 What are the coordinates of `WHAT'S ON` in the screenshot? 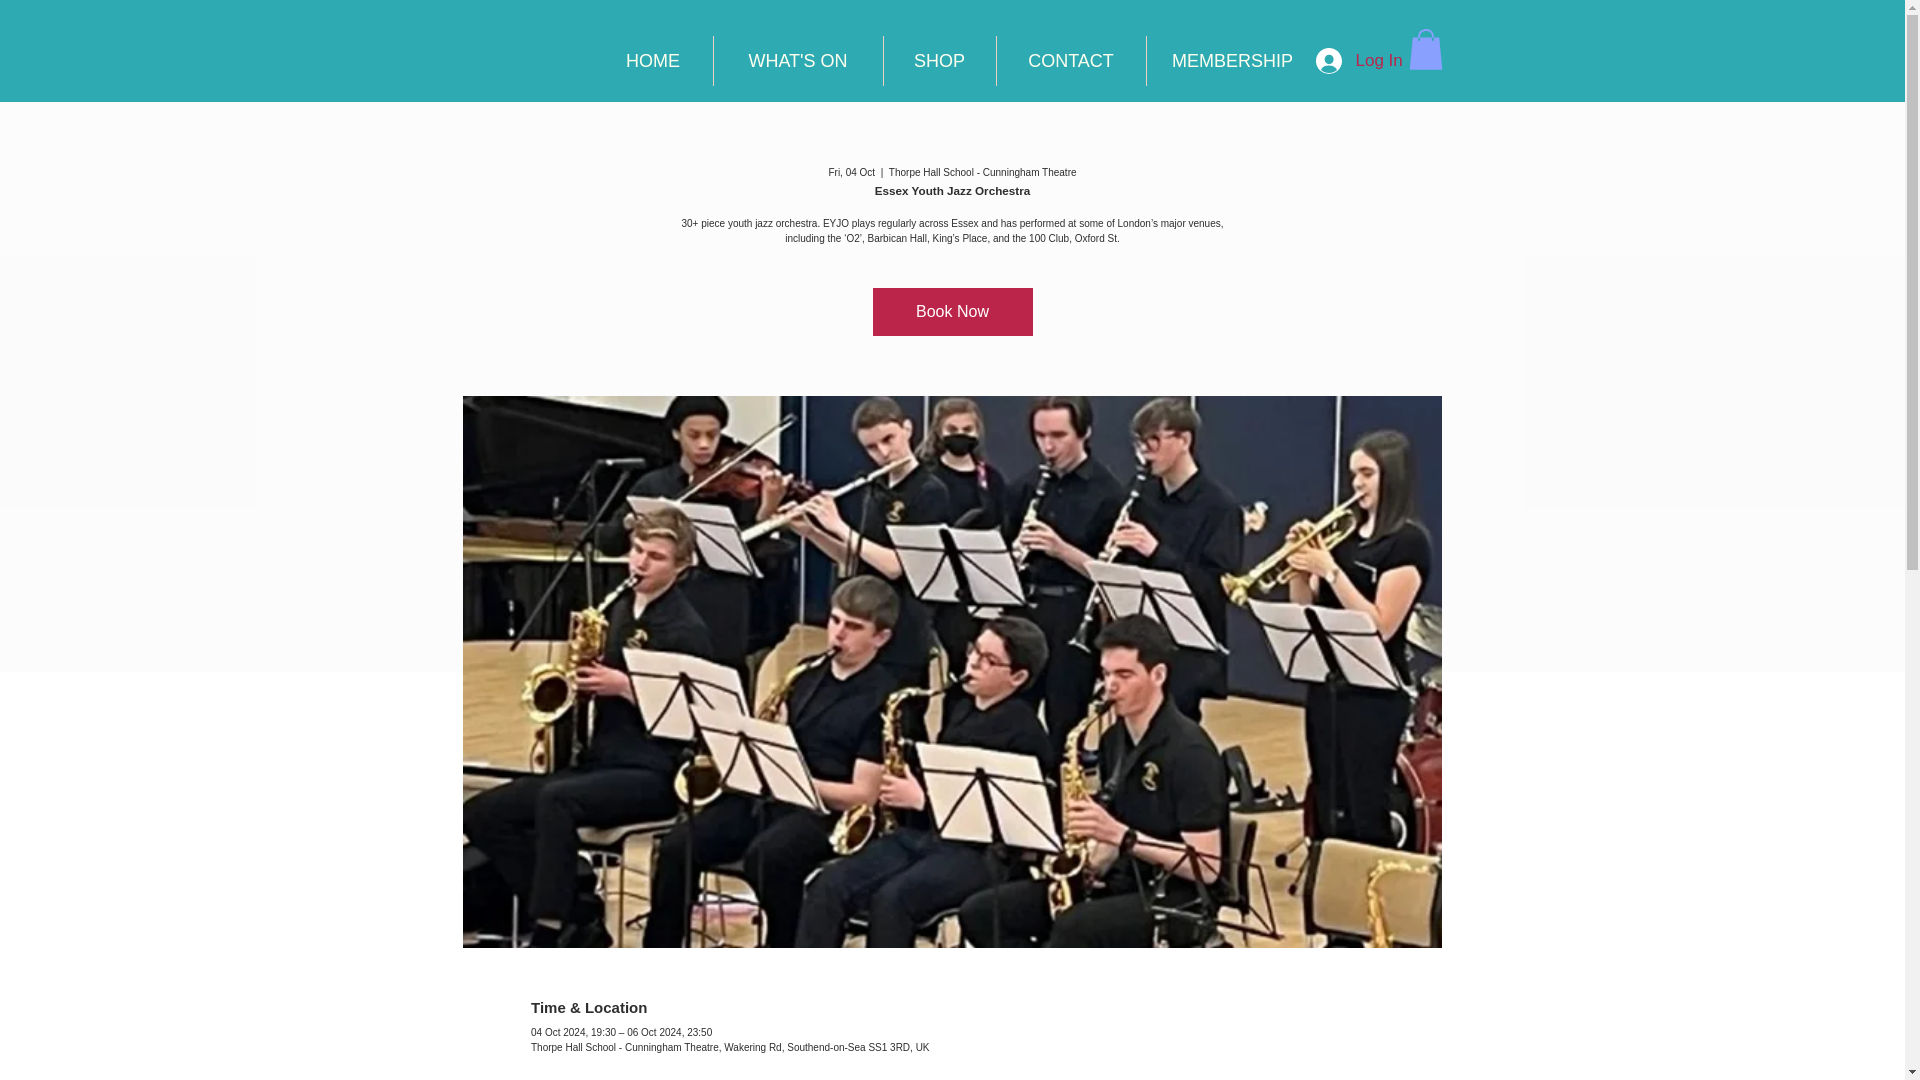 It's located at (798, 60).